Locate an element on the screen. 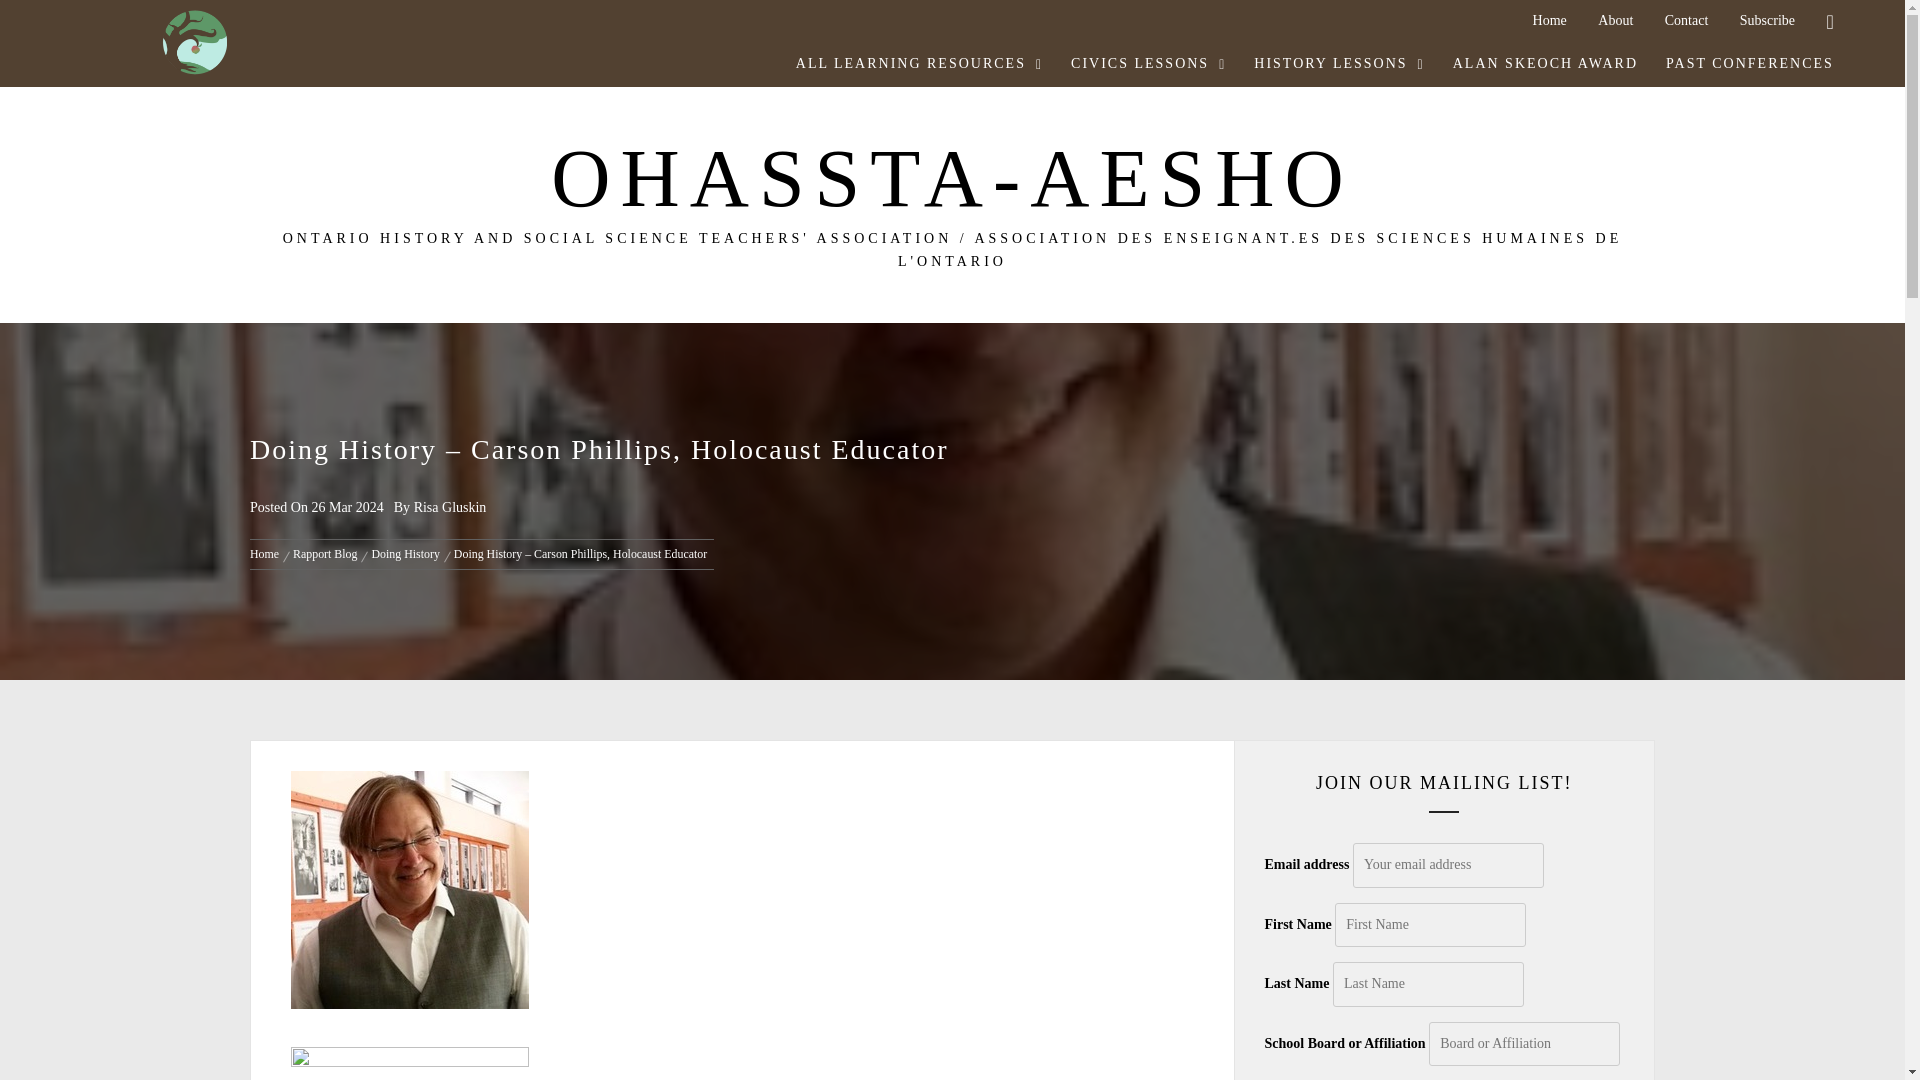 The height and width of the screenshot is (1080, 1920). 26 Mar 2024 is located at coordinates (346, 508).